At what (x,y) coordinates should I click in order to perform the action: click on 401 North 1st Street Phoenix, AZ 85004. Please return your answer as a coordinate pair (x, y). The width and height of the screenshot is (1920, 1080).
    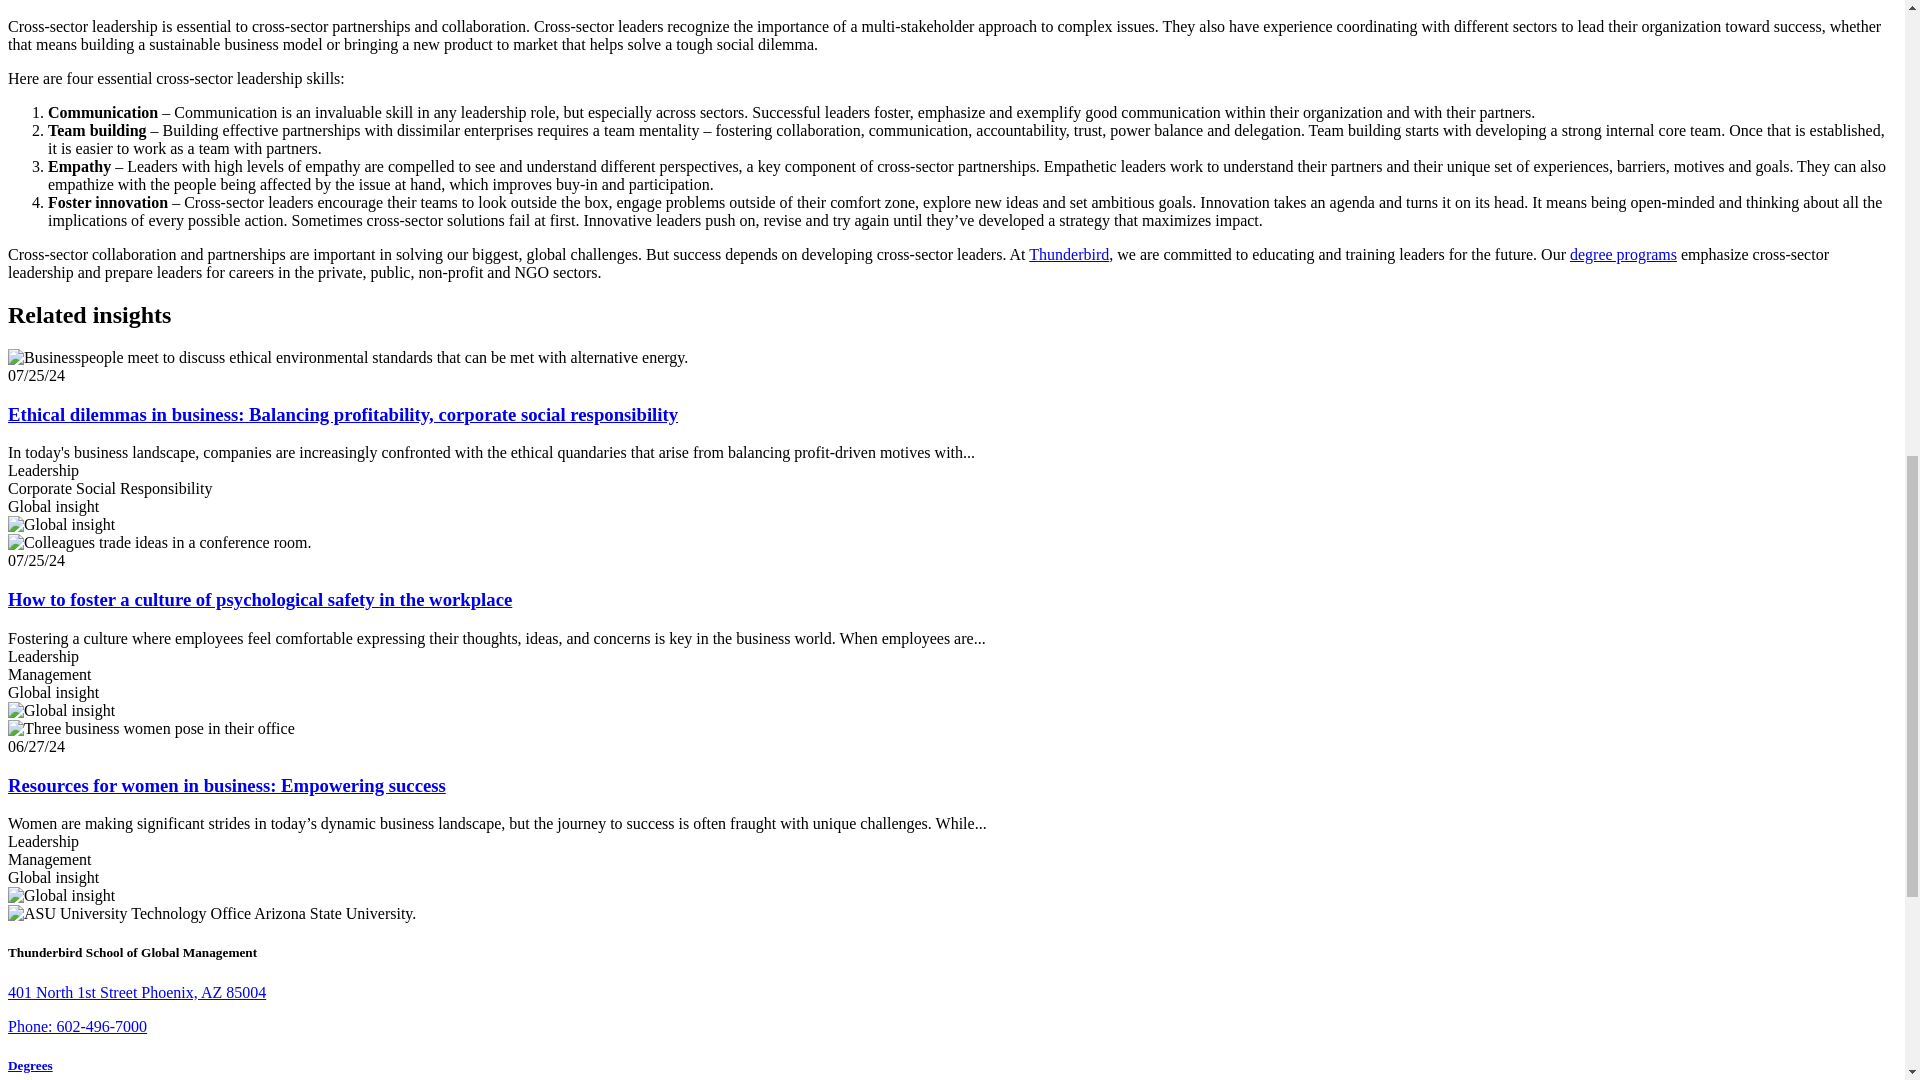
    Looking at the image, I should click on (136, 992).